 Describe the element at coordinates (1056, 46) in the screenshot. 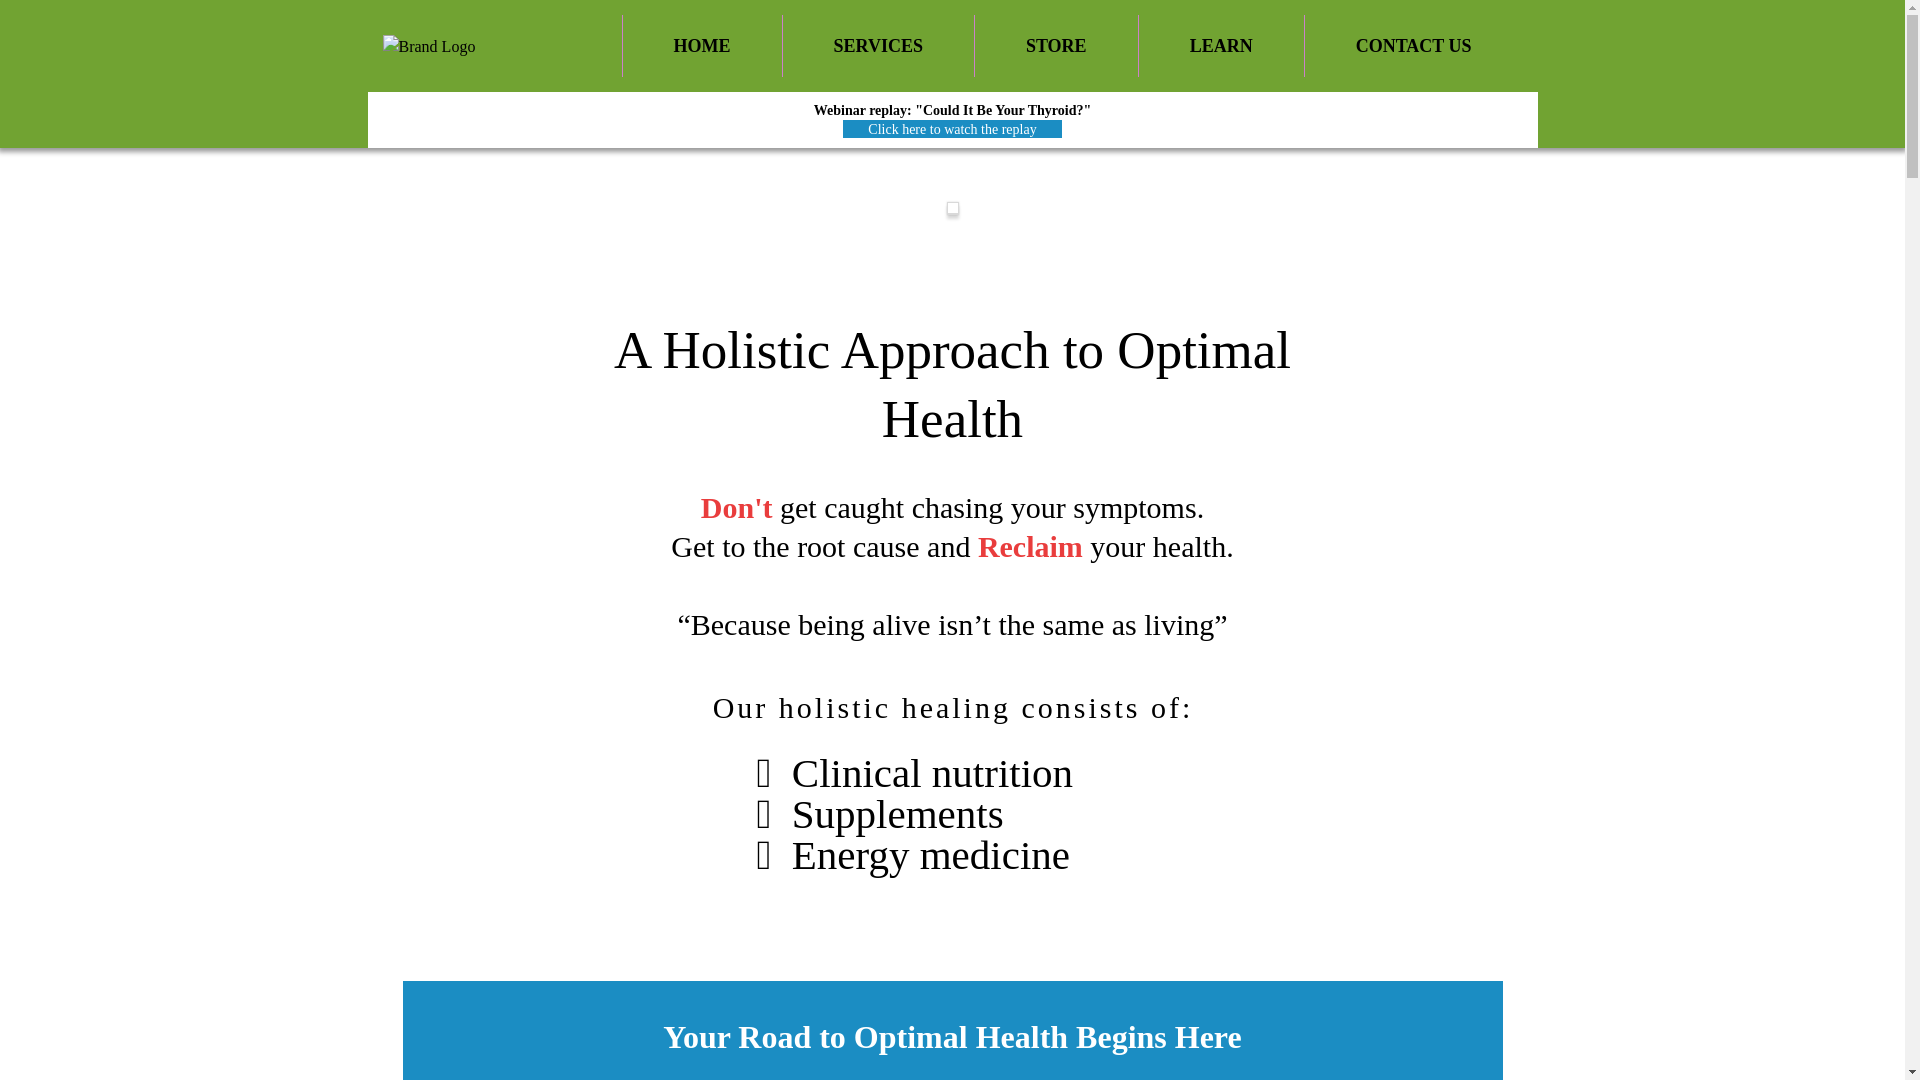

I see `STORE` at that location.